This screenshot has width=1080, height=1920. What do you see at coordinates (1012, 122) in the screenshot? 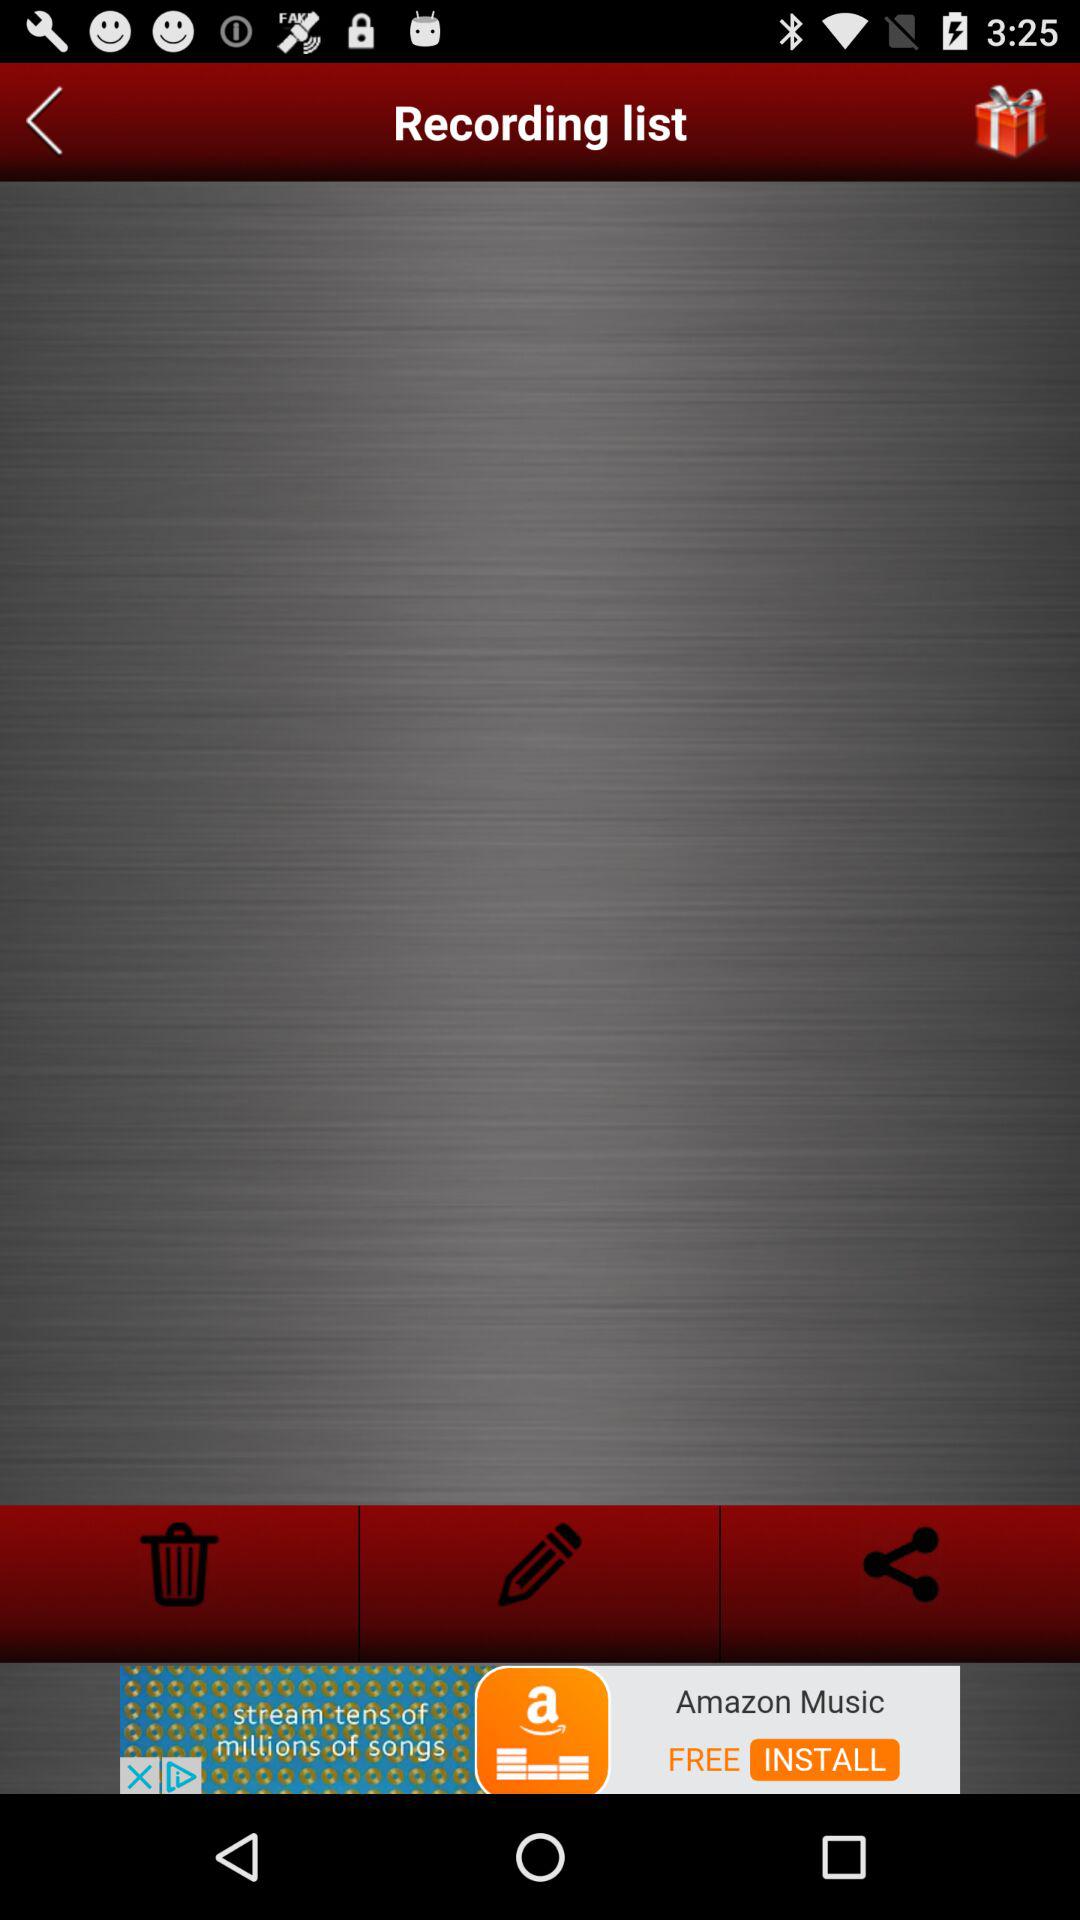
I see `gift pega` at bounding box center [1012, 122].